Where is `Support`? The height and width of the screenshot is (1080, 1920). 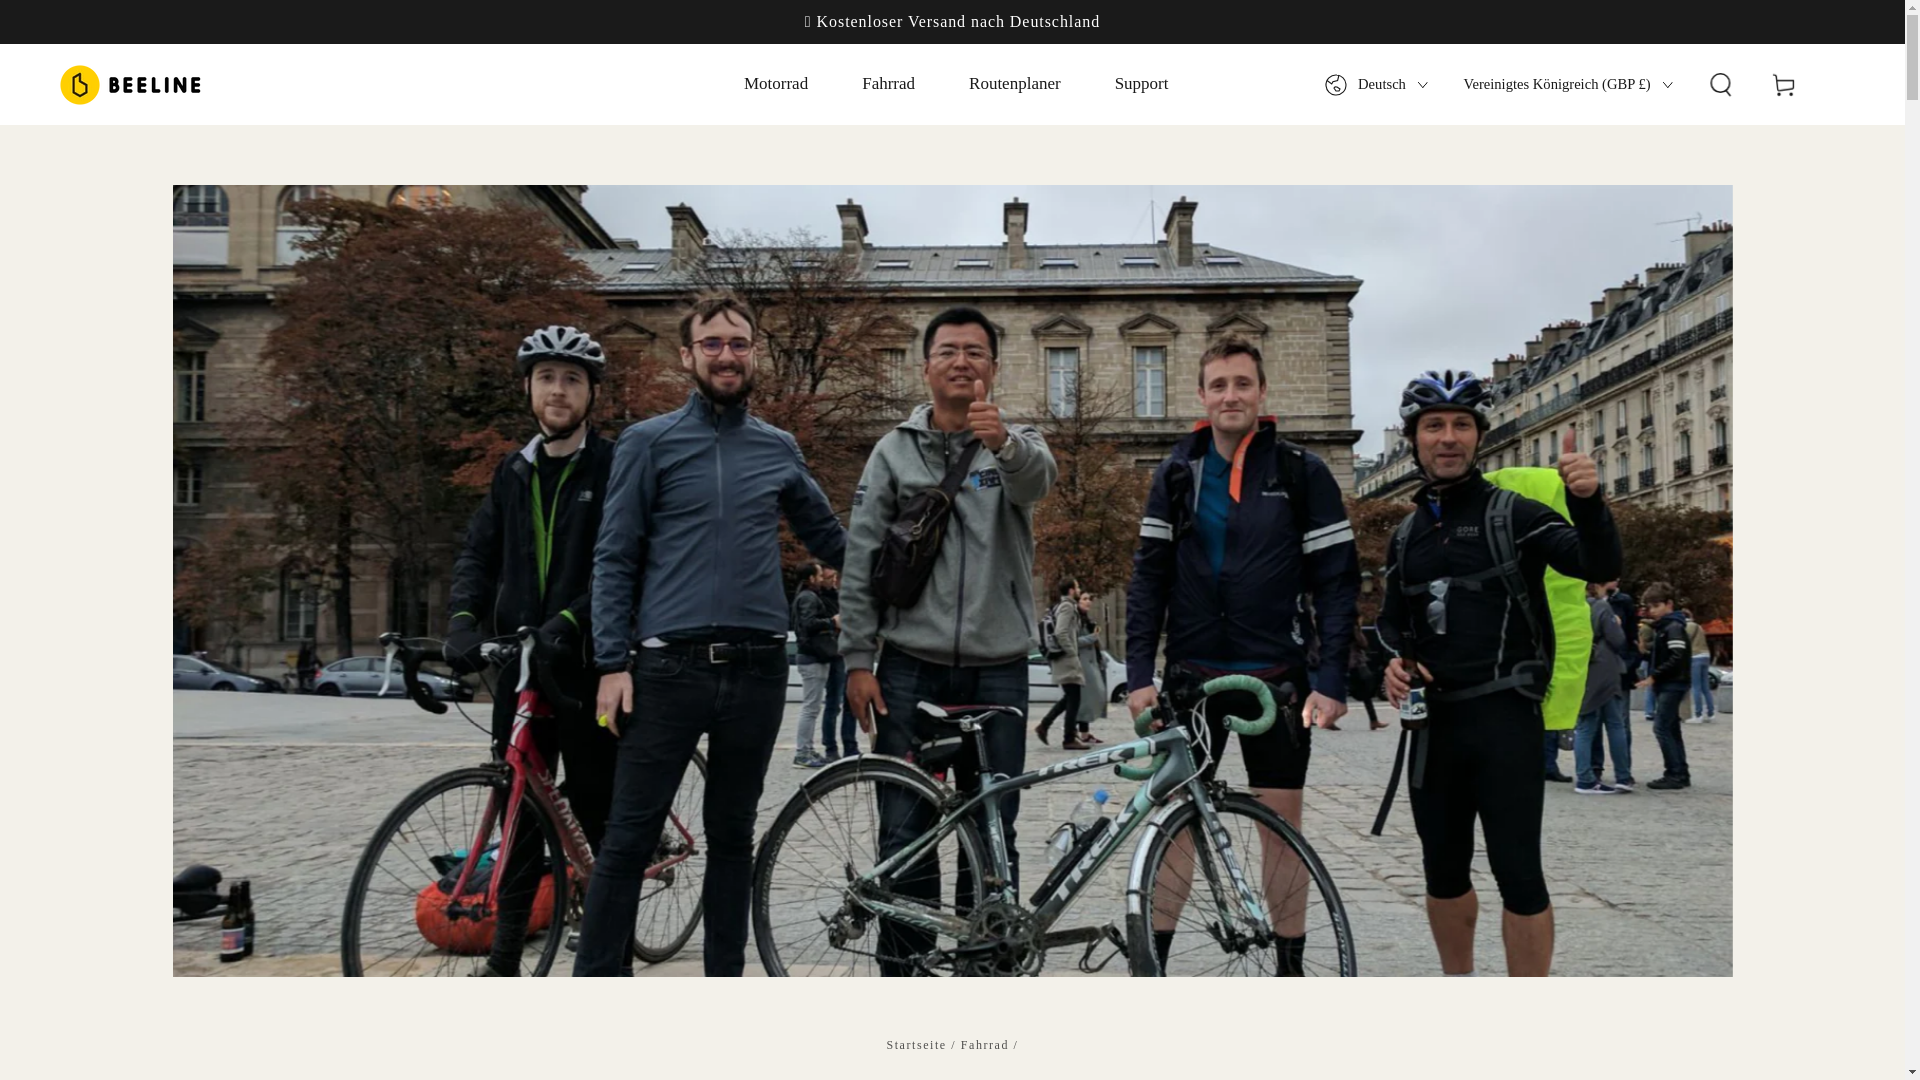 Support is located at coordinates (1141, 84).